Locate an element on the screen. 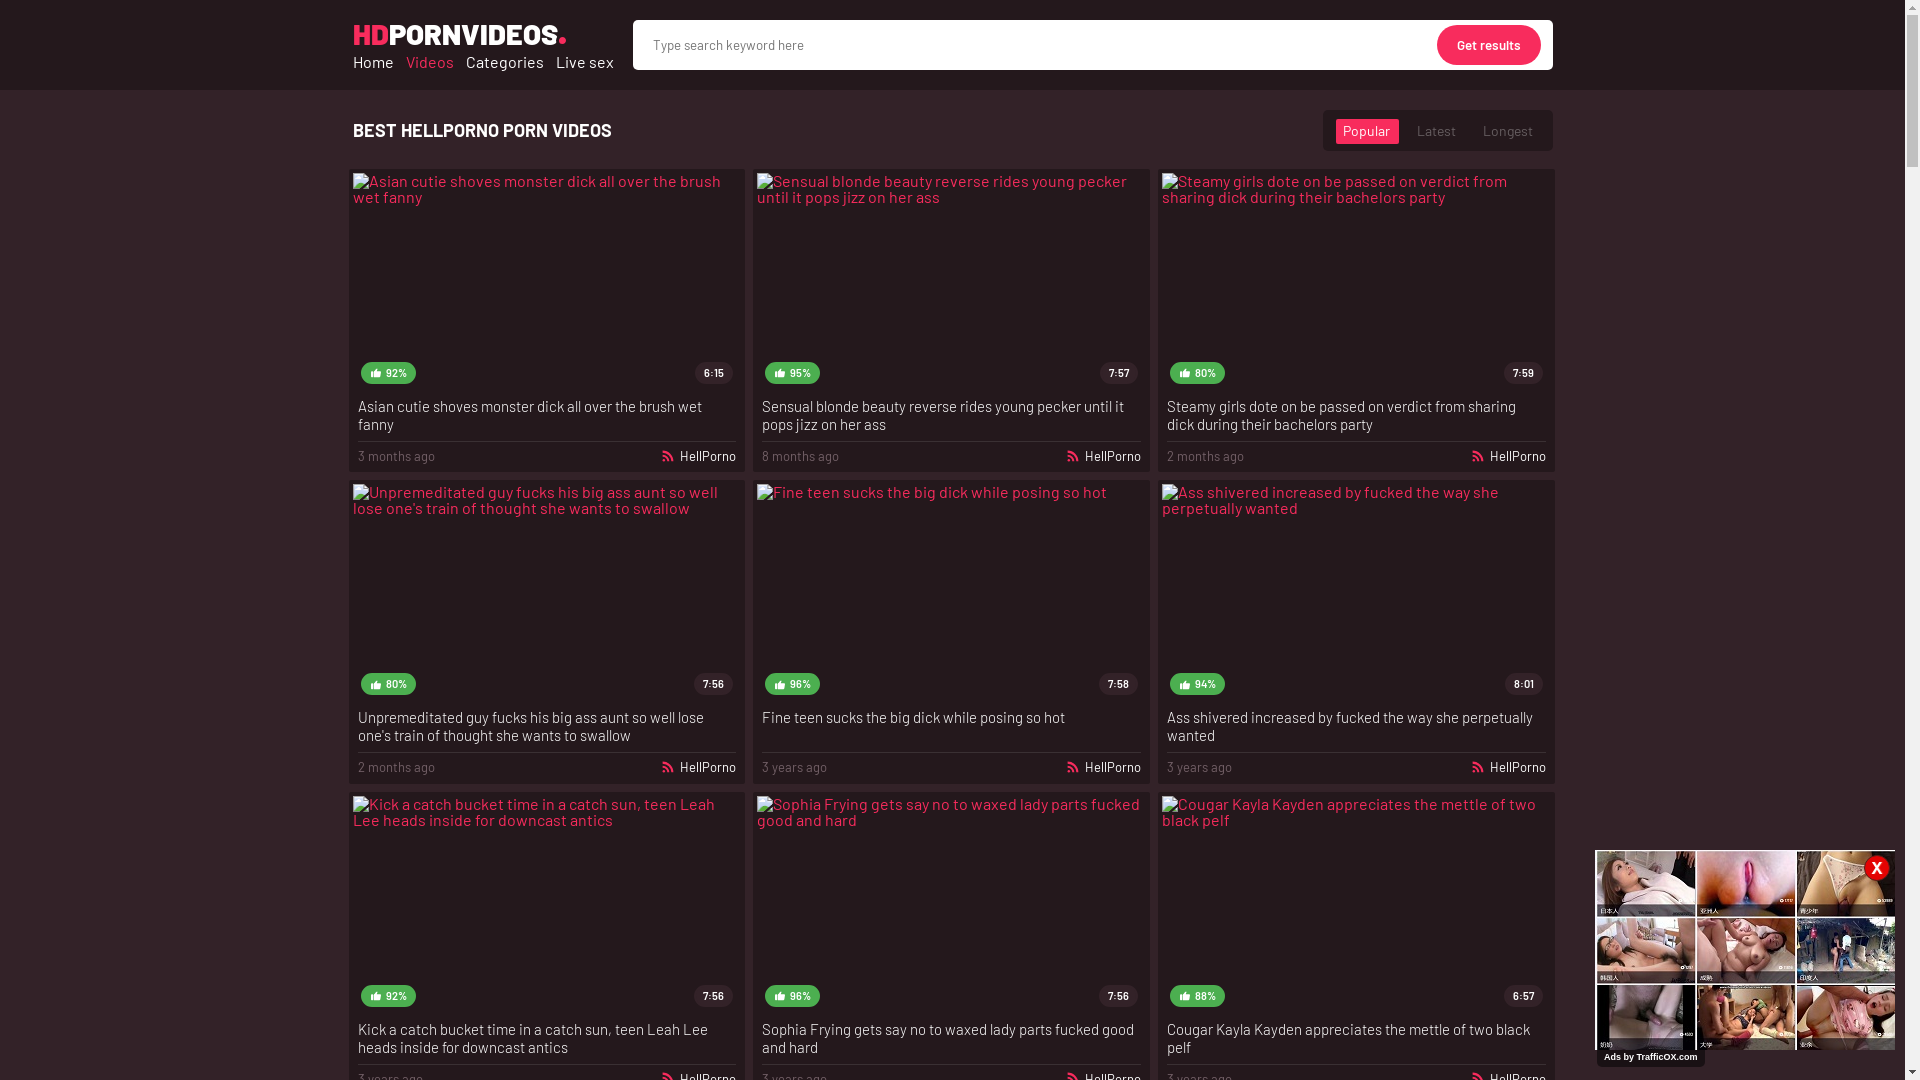  Cougar Kayla Kayden appreciates the mettle of two black pelf is located at coordinates (1356, 1038).